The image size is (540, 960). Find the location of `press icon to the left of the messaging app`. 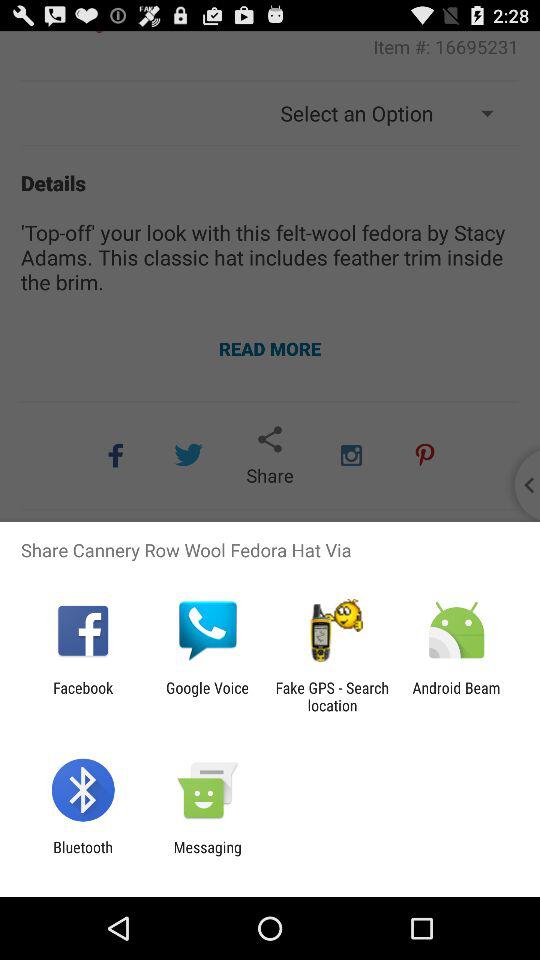

press icon to the left of the messaging app is located at coordinates (82, 856).